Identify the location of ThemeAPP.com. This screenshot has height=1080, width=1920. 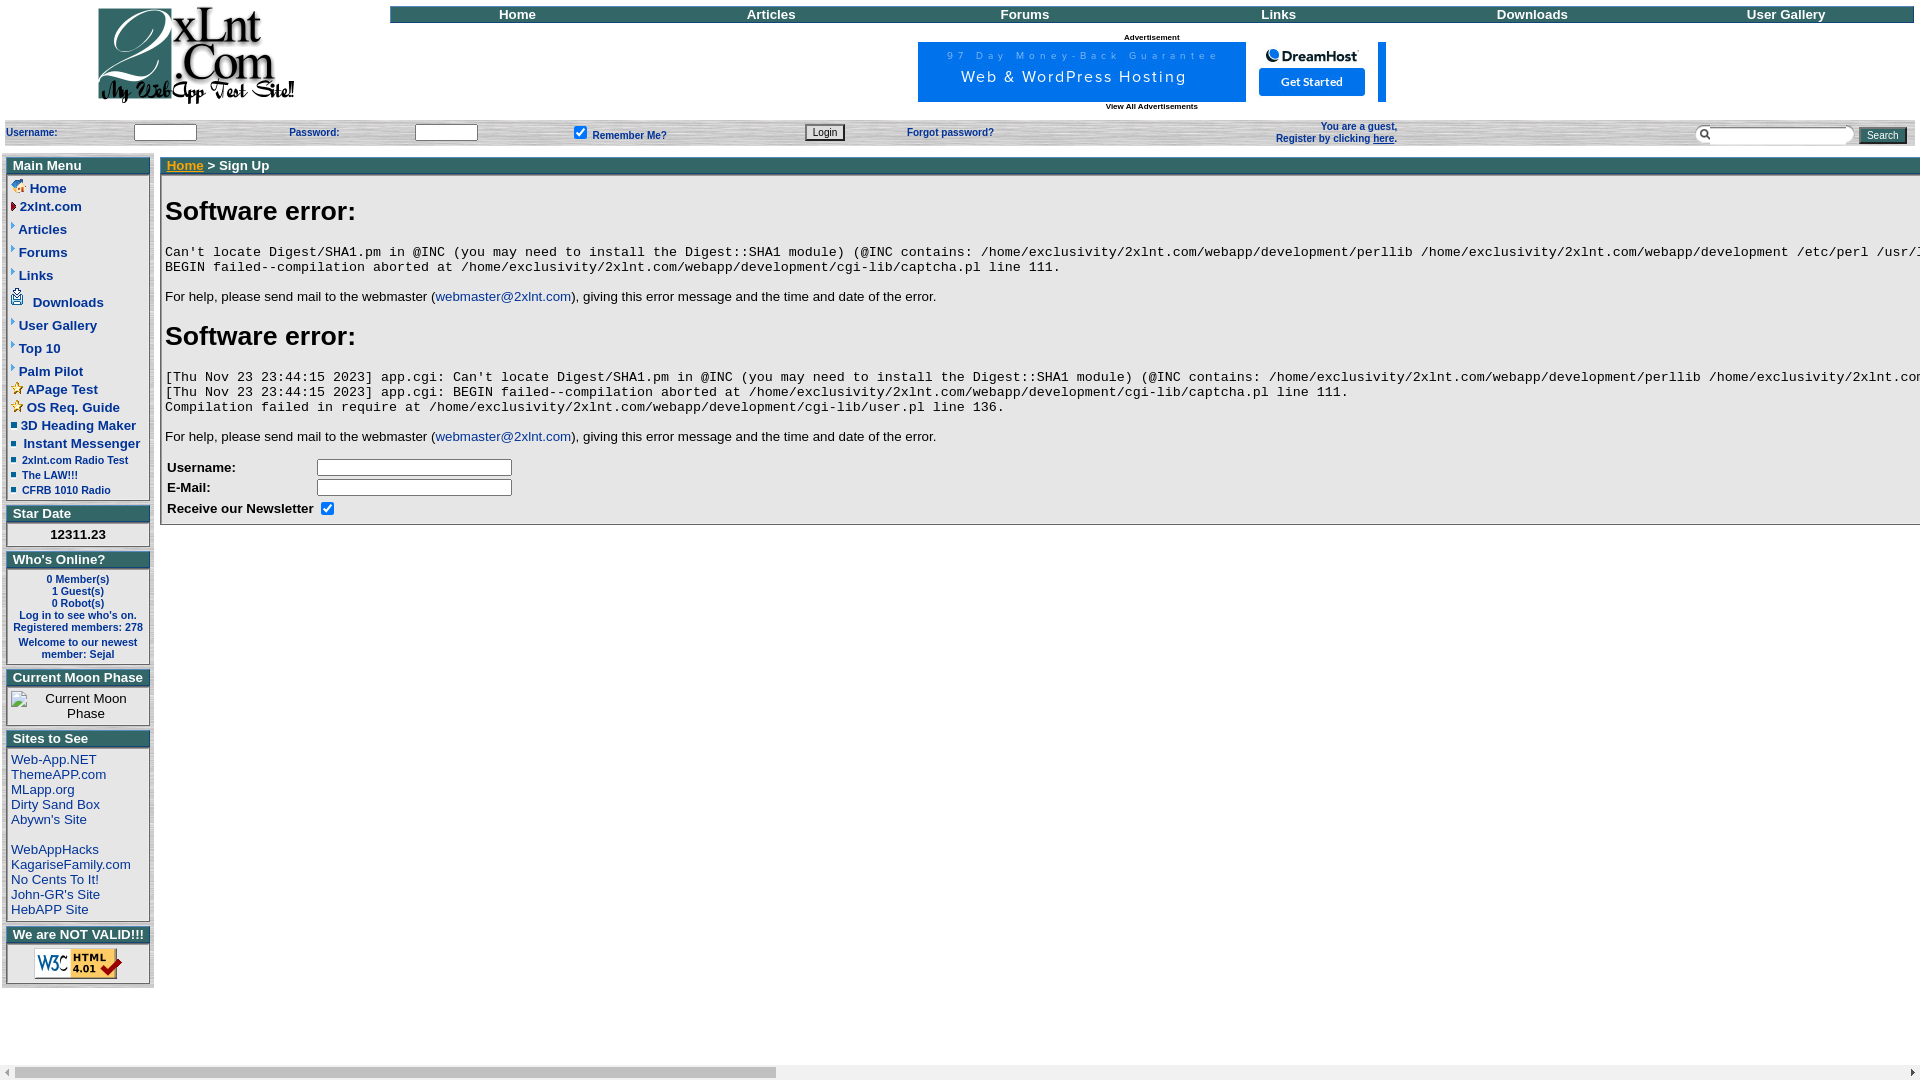
(58, 774).